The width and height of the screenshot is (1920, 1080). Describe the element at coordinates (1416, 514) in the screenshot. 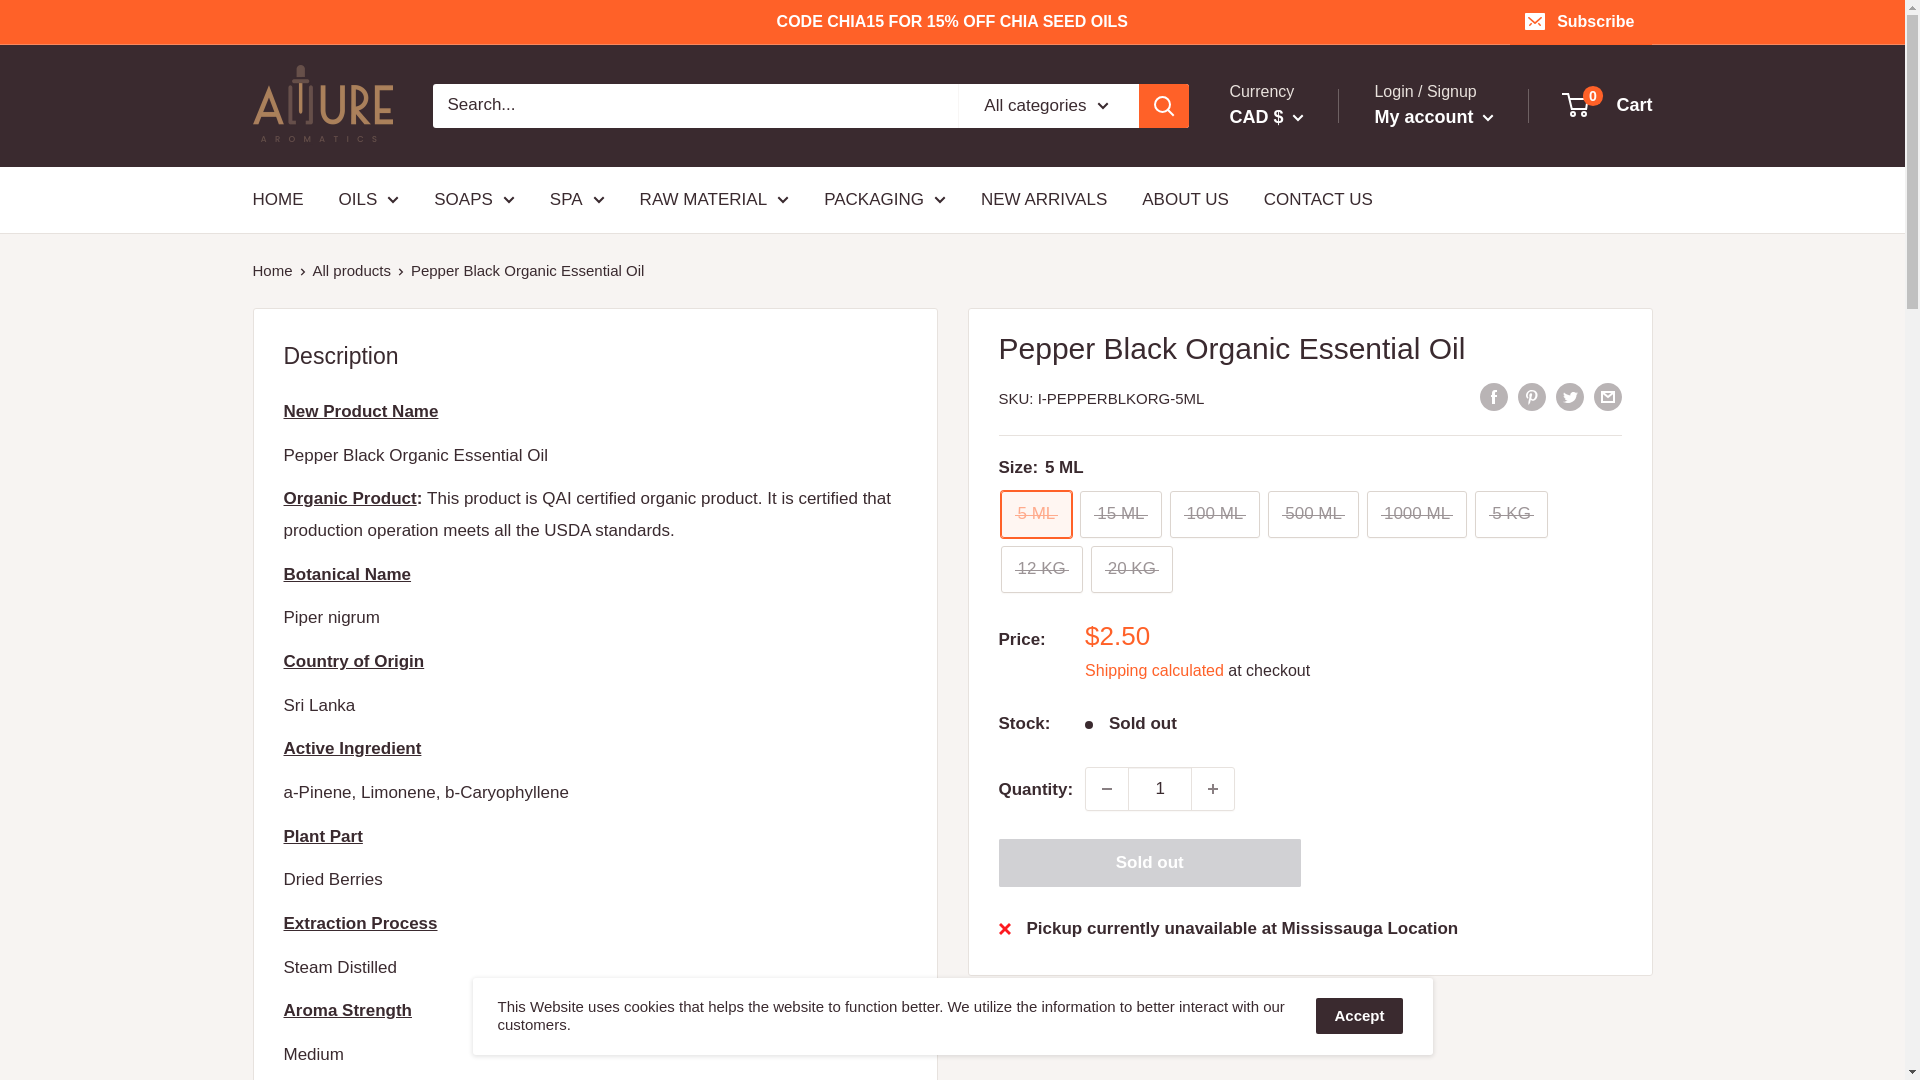

I see `1000 ML` at that location.